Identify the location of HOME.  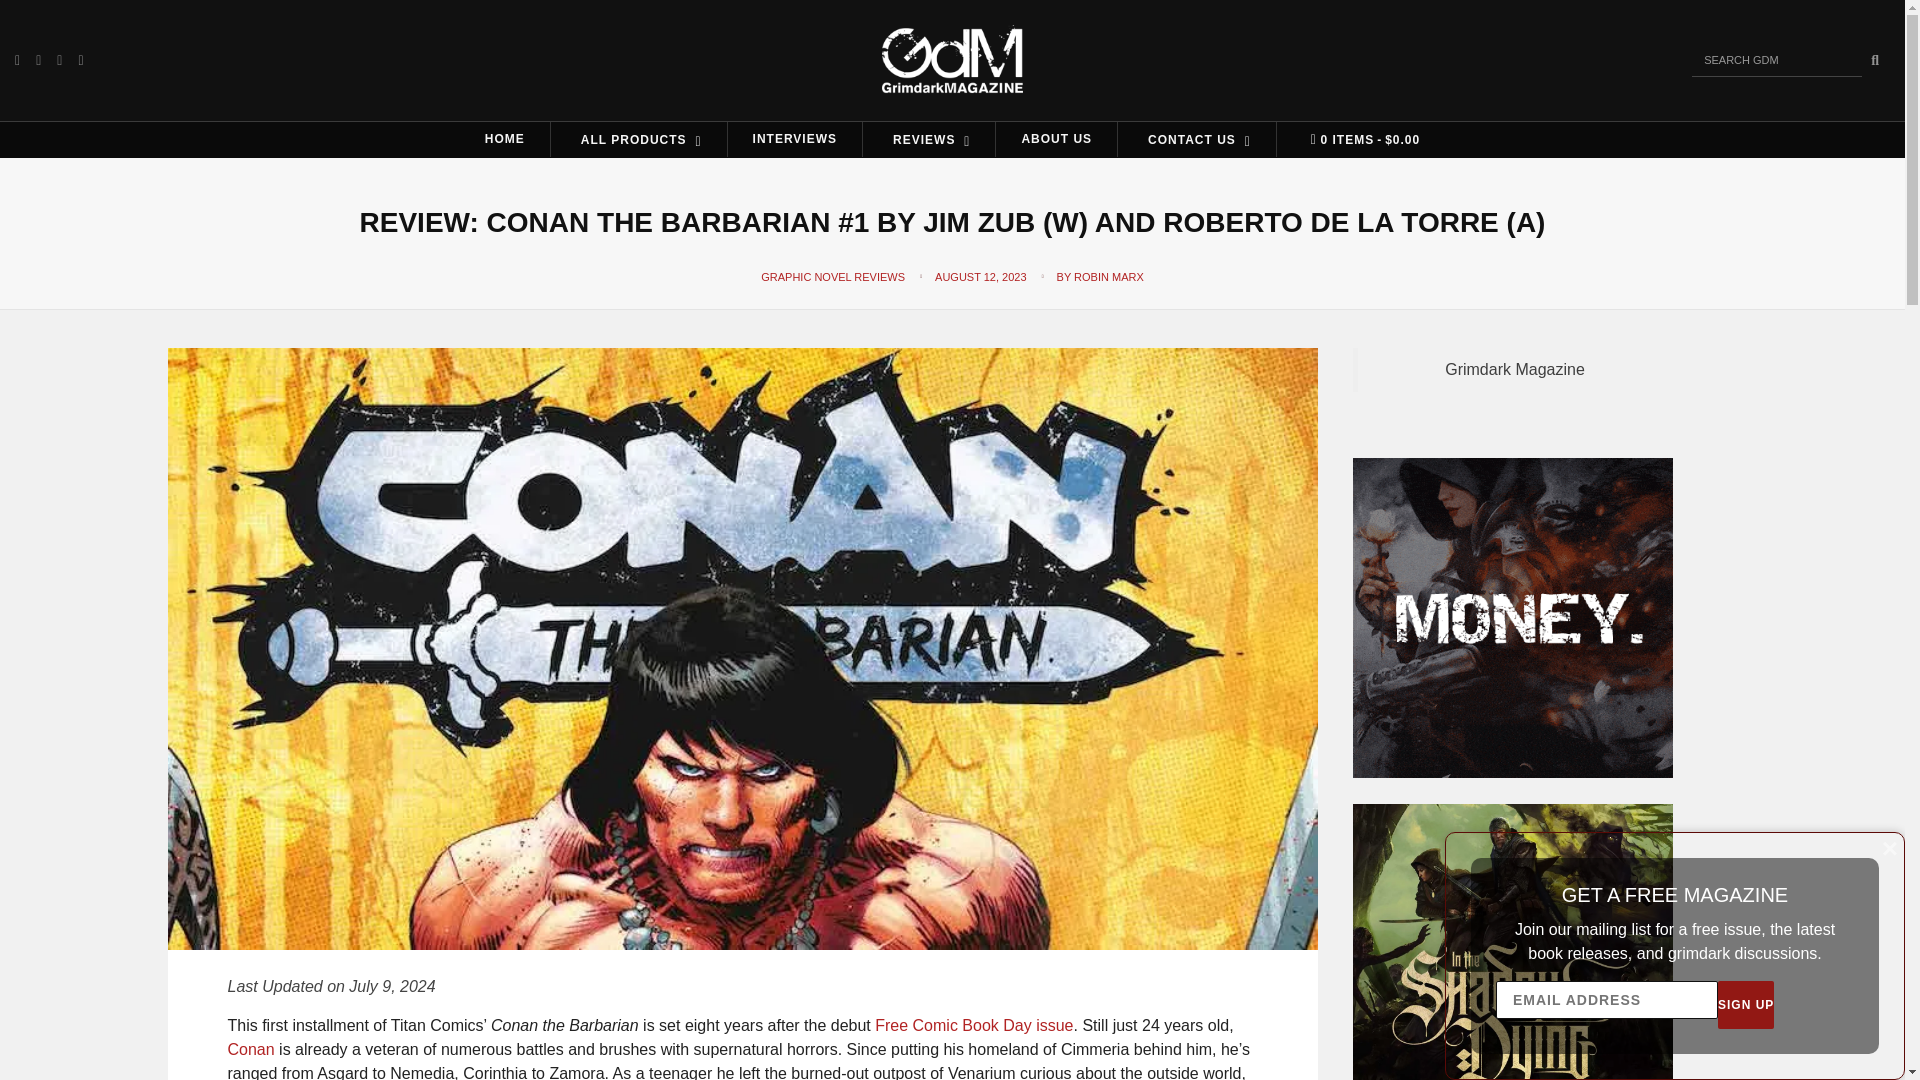
(504, 139).